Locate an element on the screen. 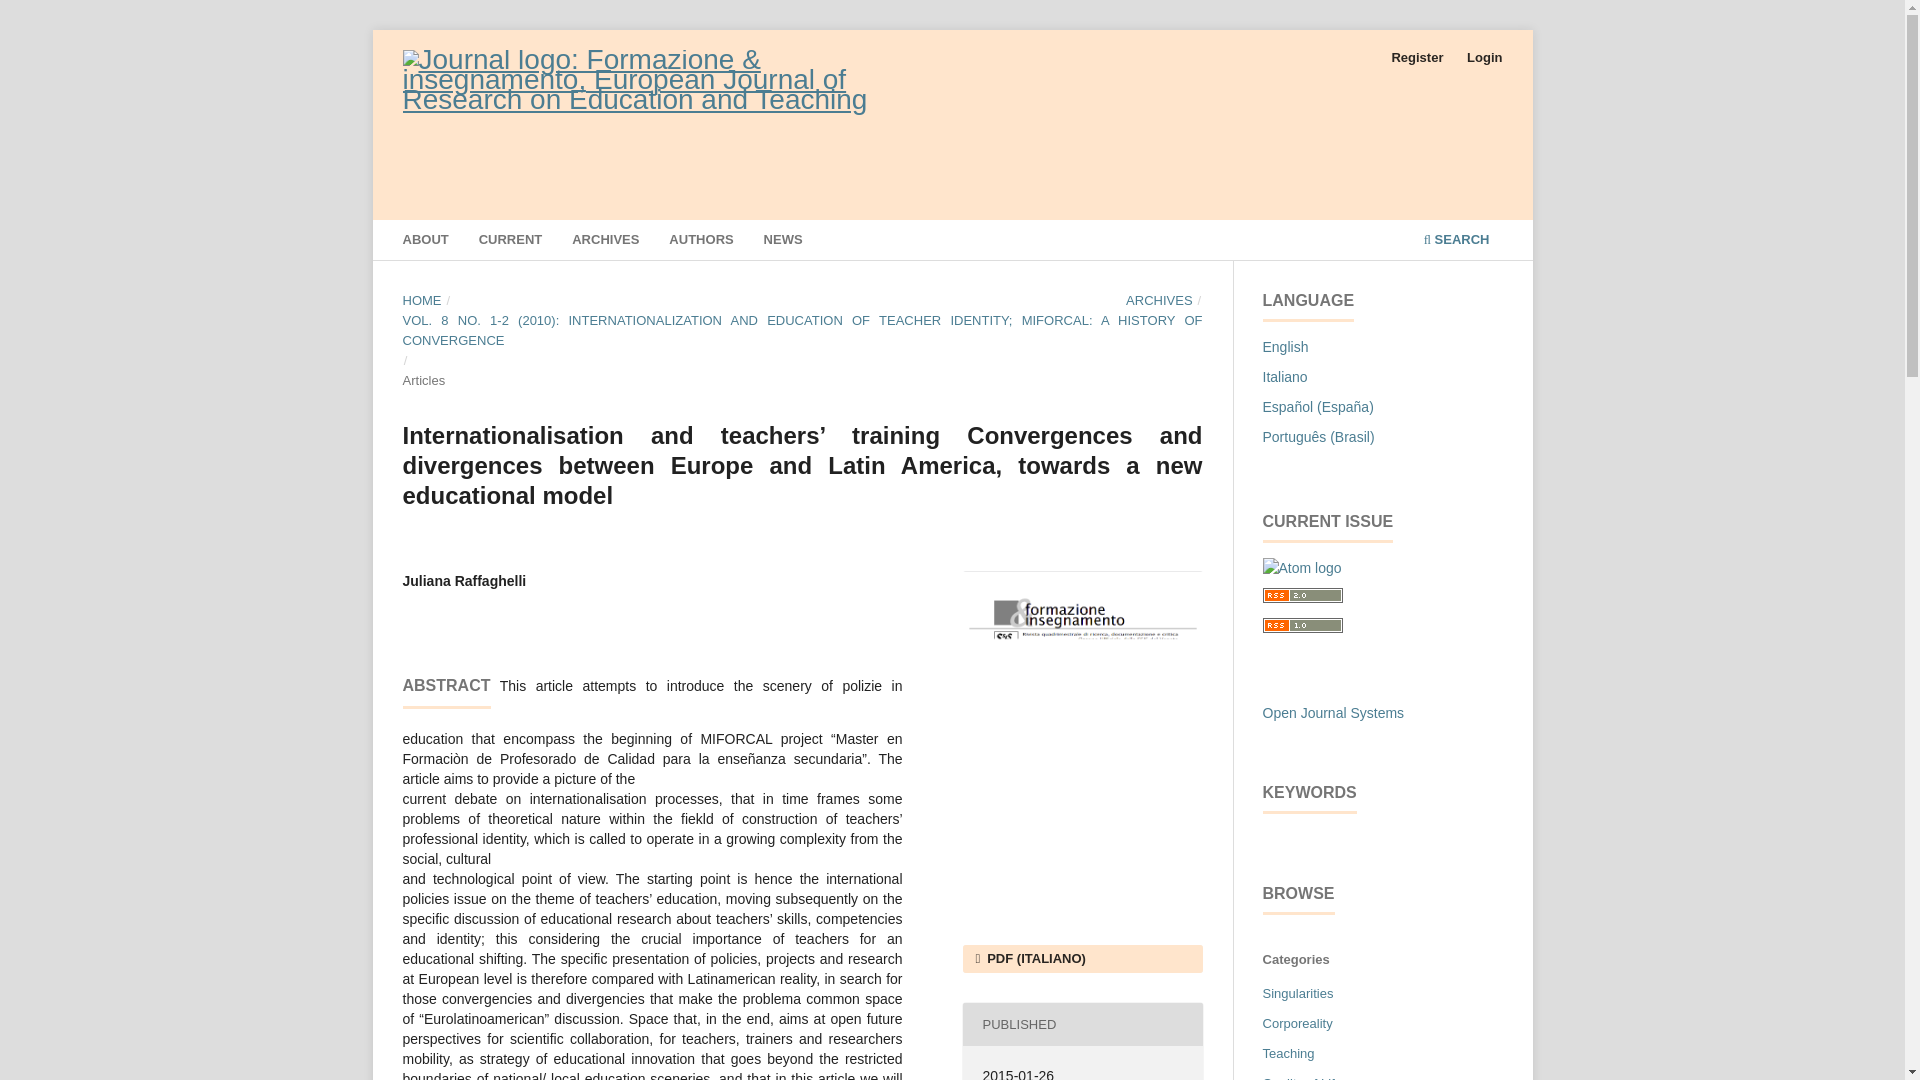 This screenshot has width=1920, height=1080. Register is located at coordinates (1416, 58).